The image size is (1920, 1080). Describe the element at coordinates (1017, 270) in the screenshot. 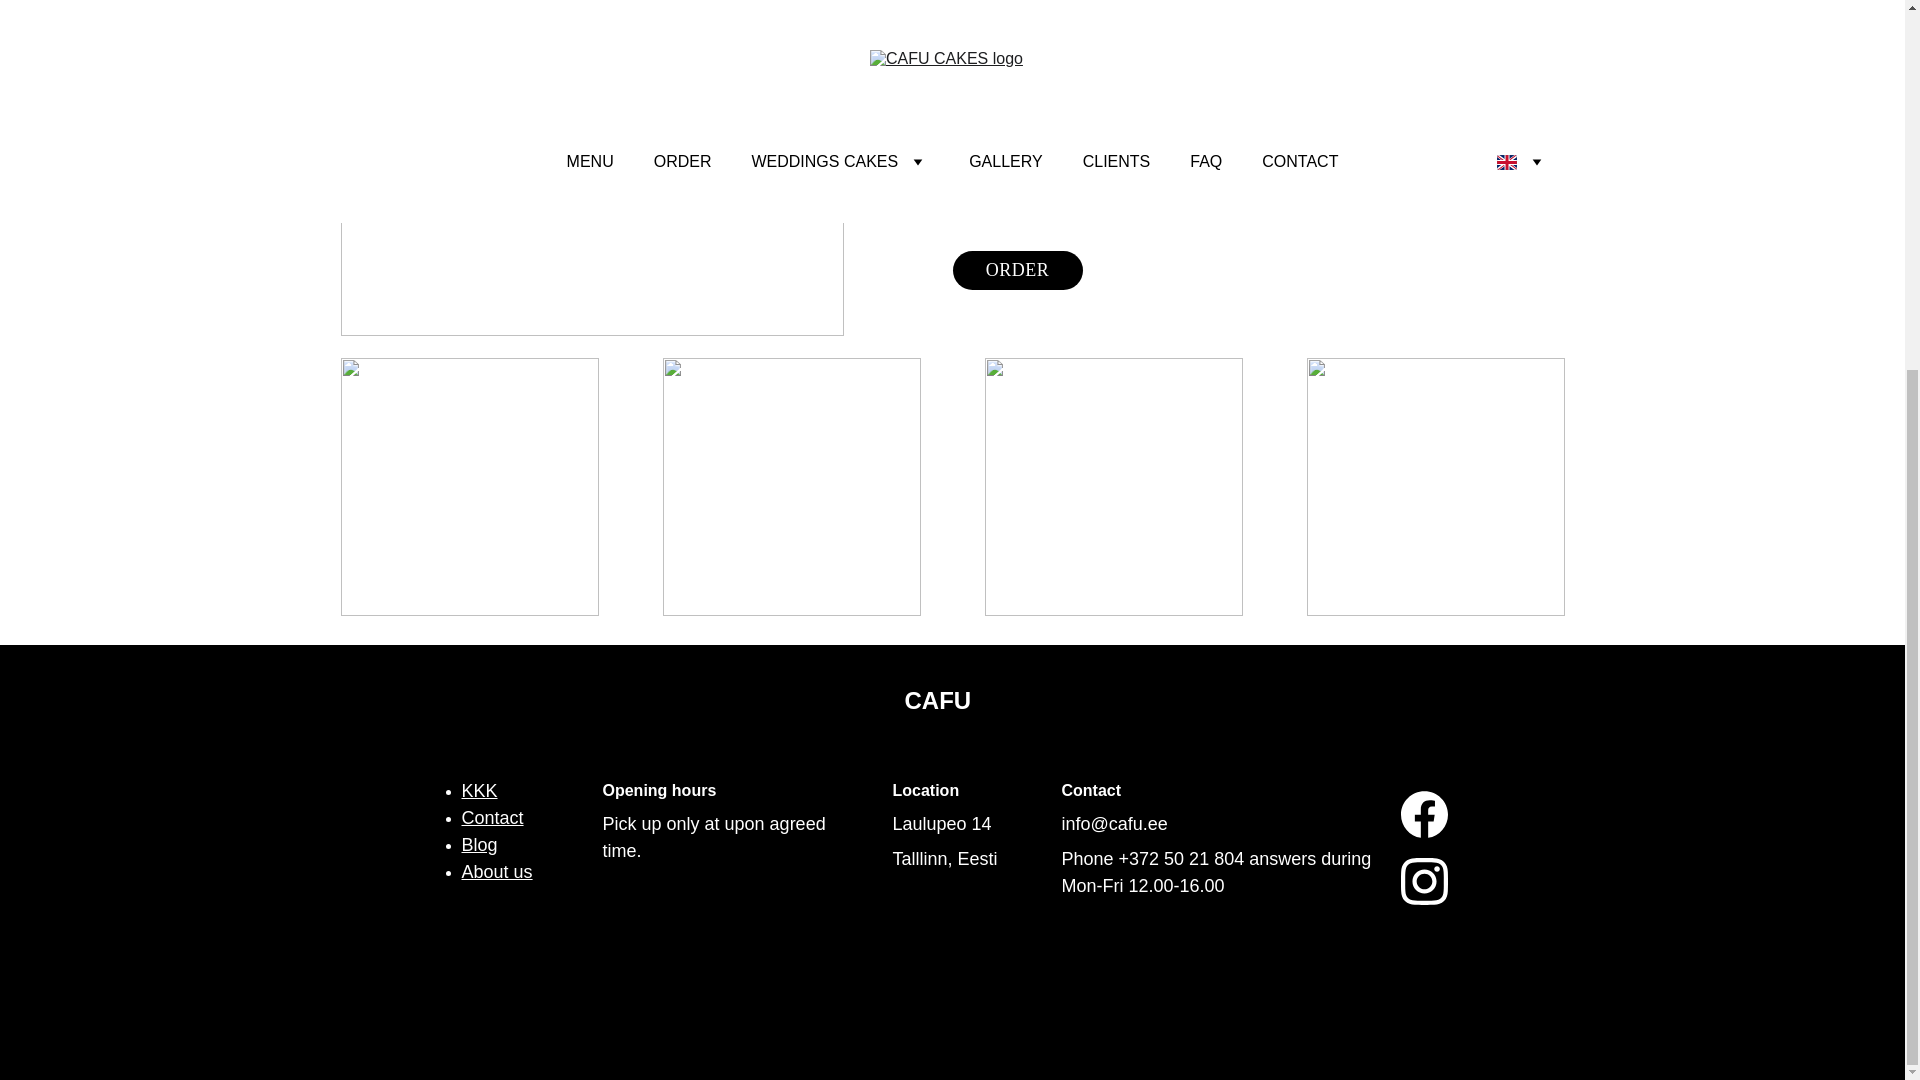

I see `ORDER` at that location.